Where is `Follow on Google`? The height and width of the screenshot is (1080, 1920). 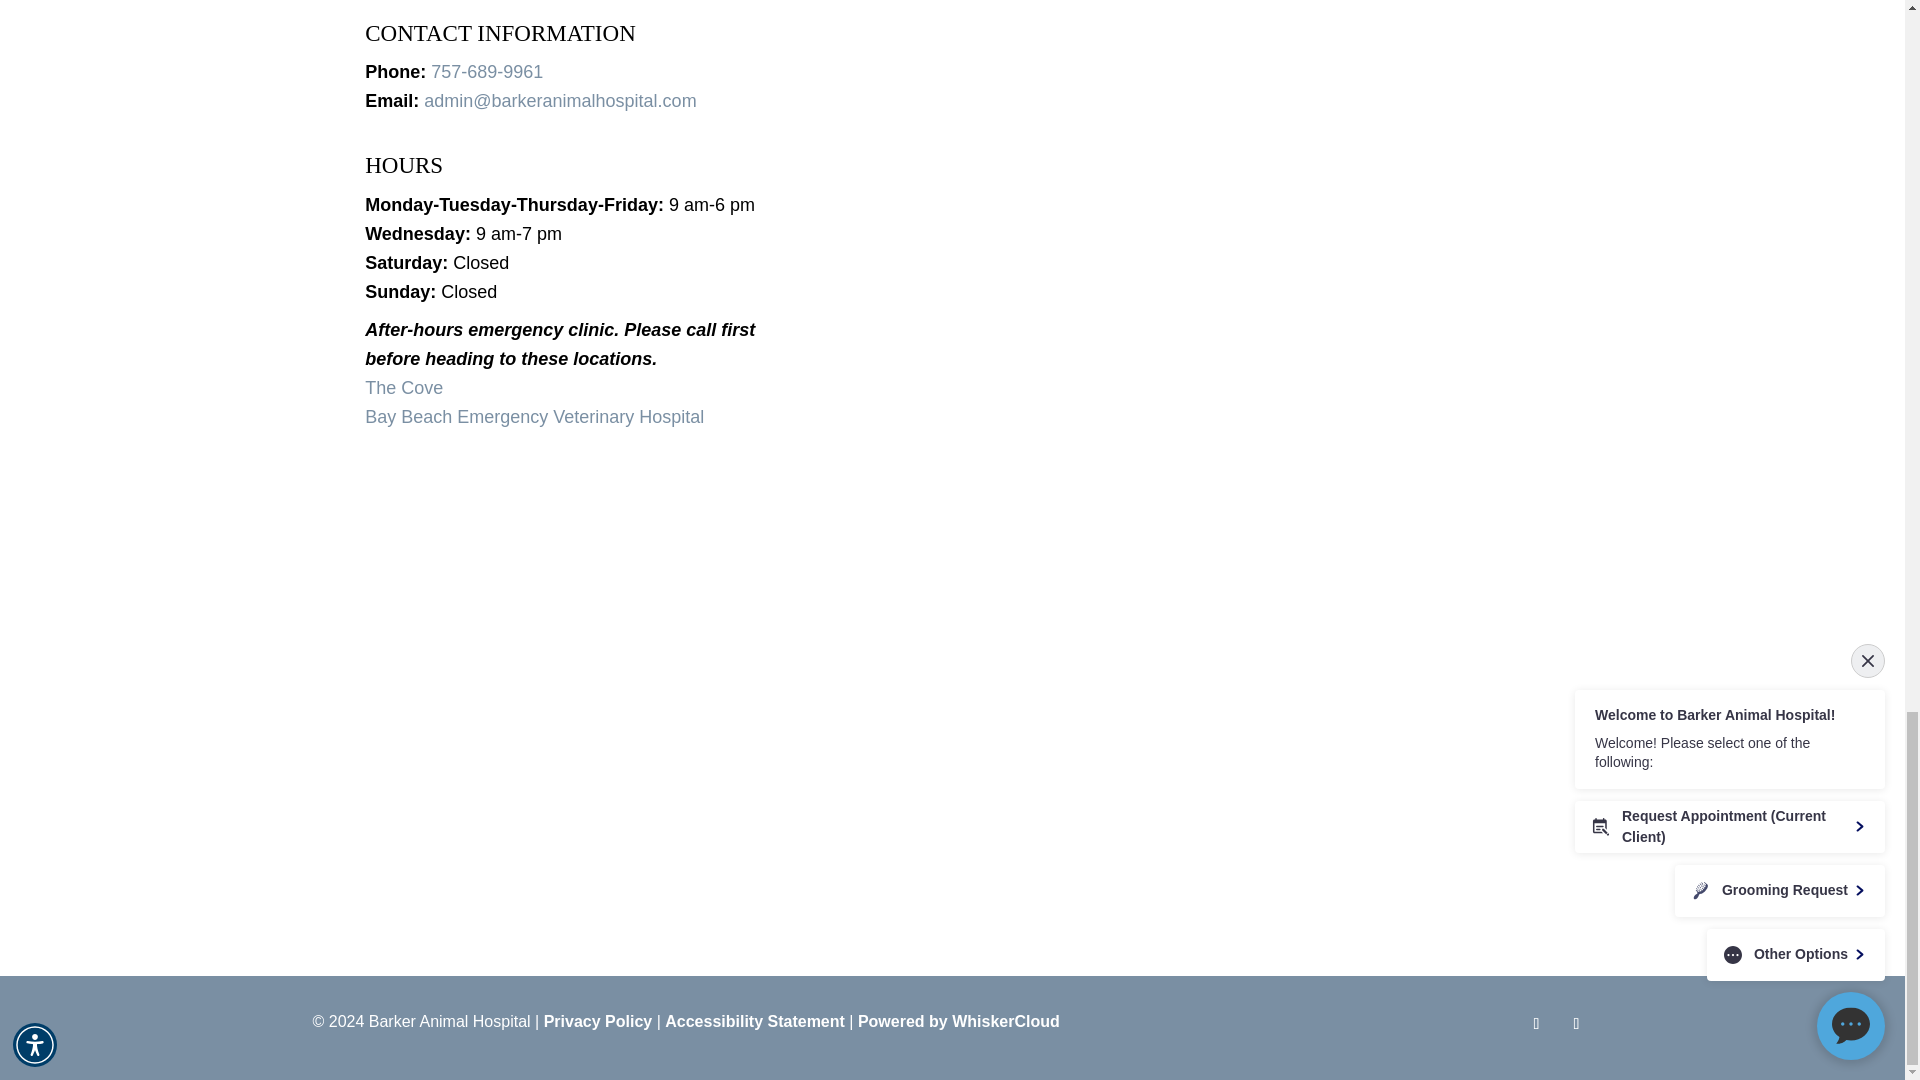
Follow on Google is located at coordinates (1575, 1024).